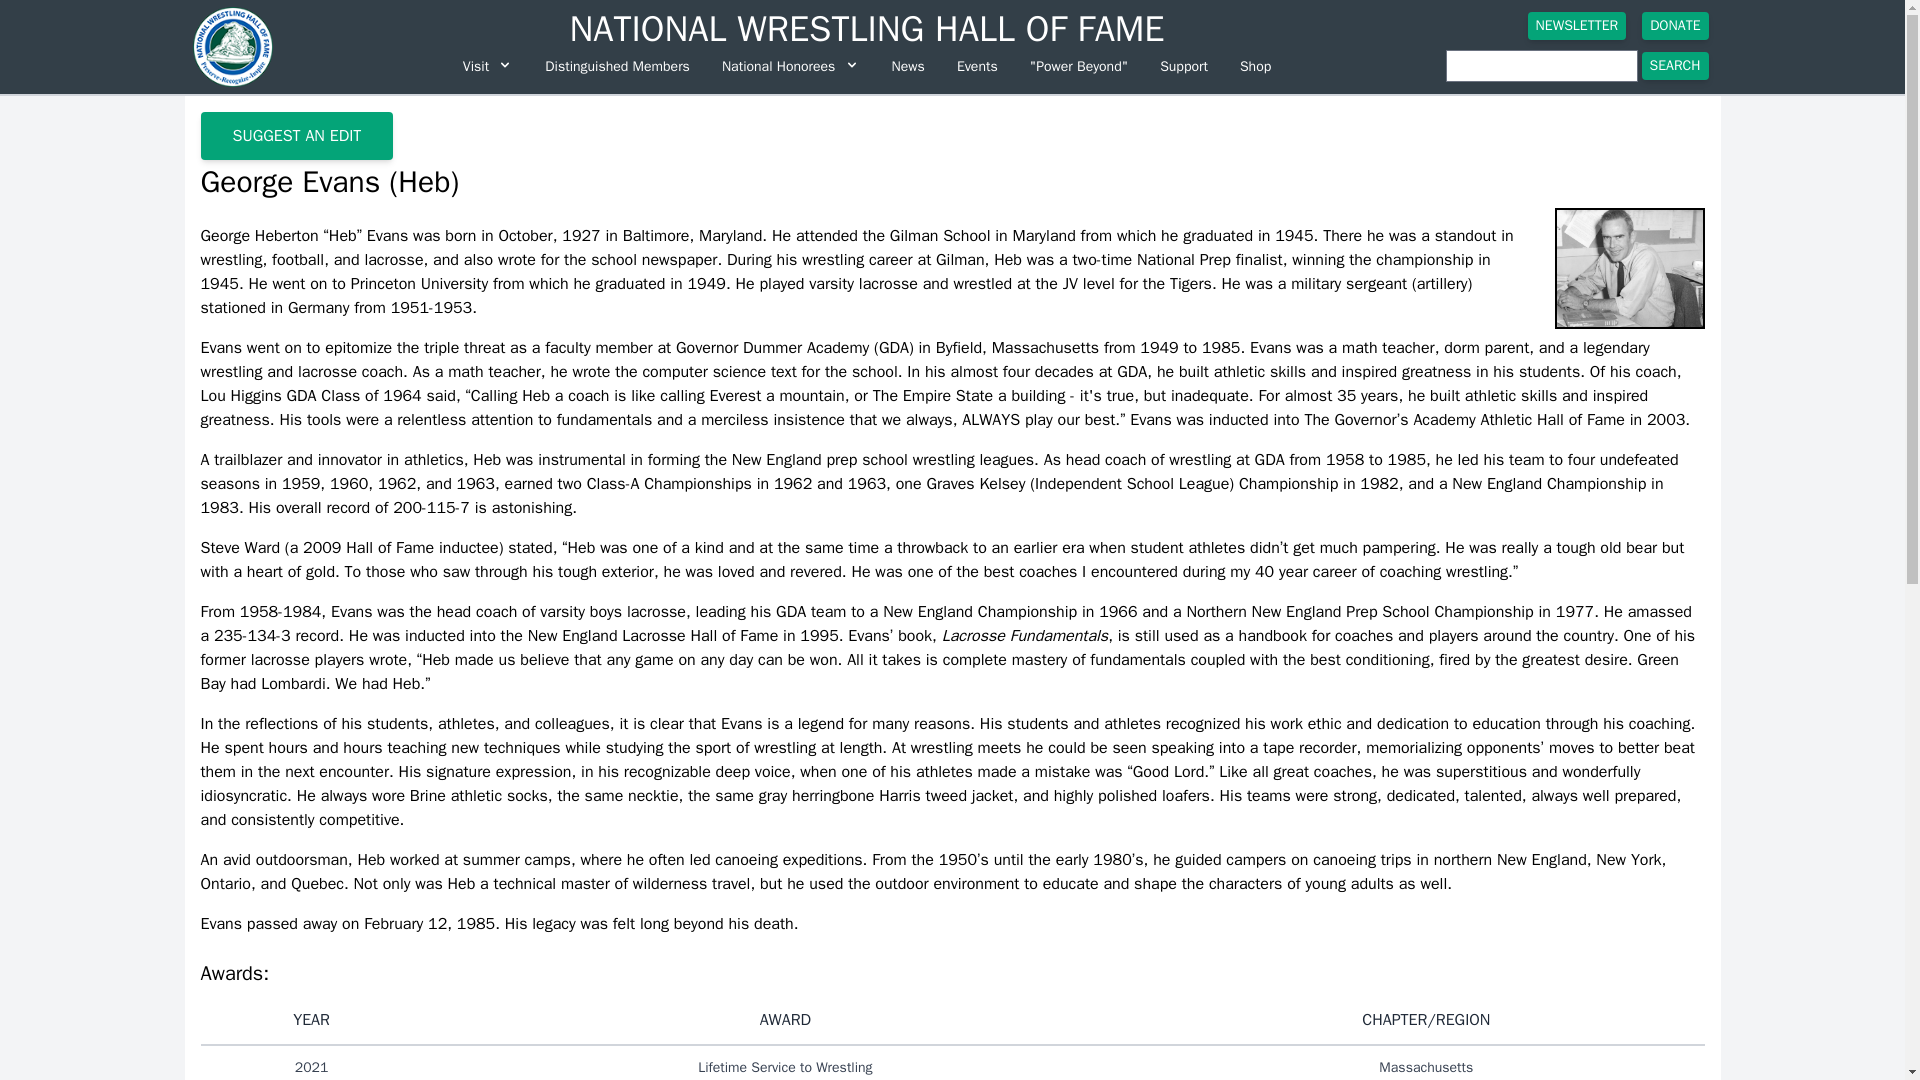 This screenshot has width=1920, height=1080. What do you see at coordinates (1577, 25) in the screenshot?
I see `NEWSLETTER` at bounding box center [1577, 25].